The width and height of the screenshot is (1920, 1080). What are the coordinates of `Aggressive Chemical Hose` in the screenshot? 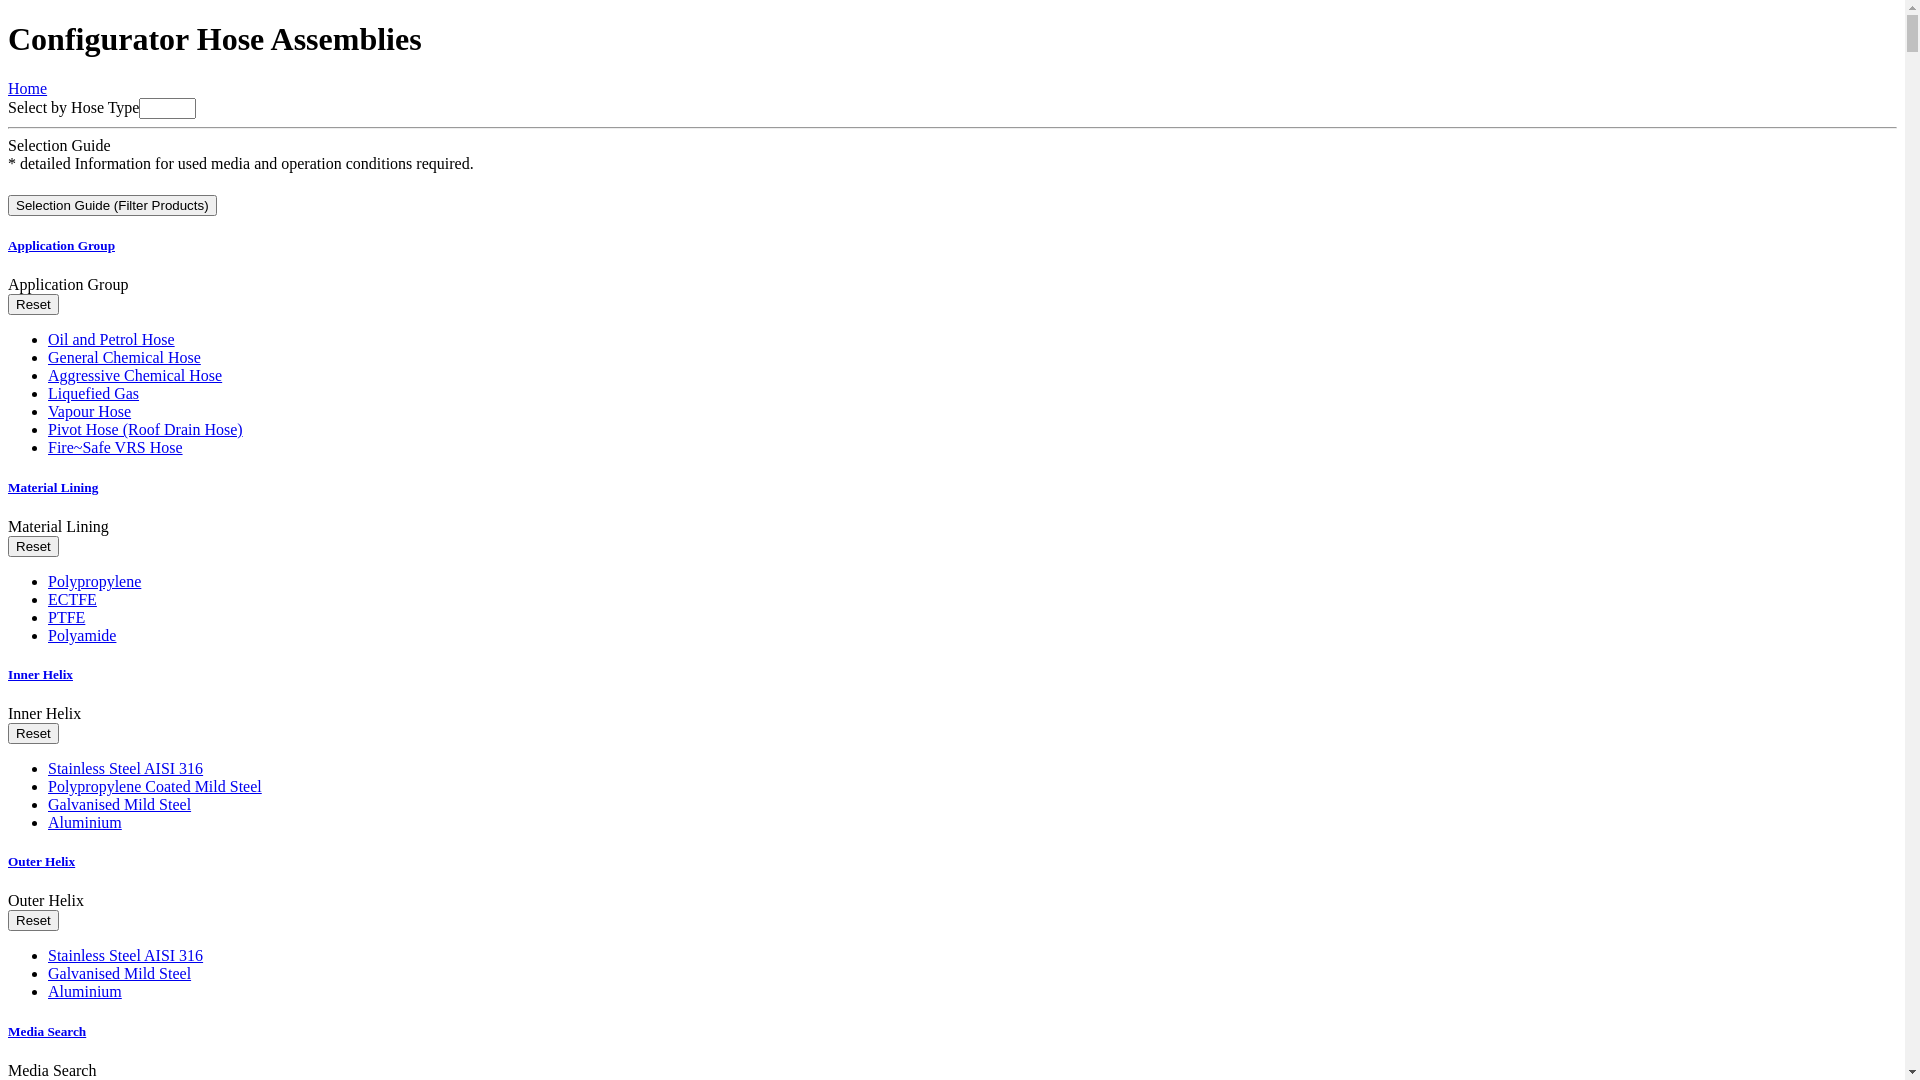 It's located at (135, 376).